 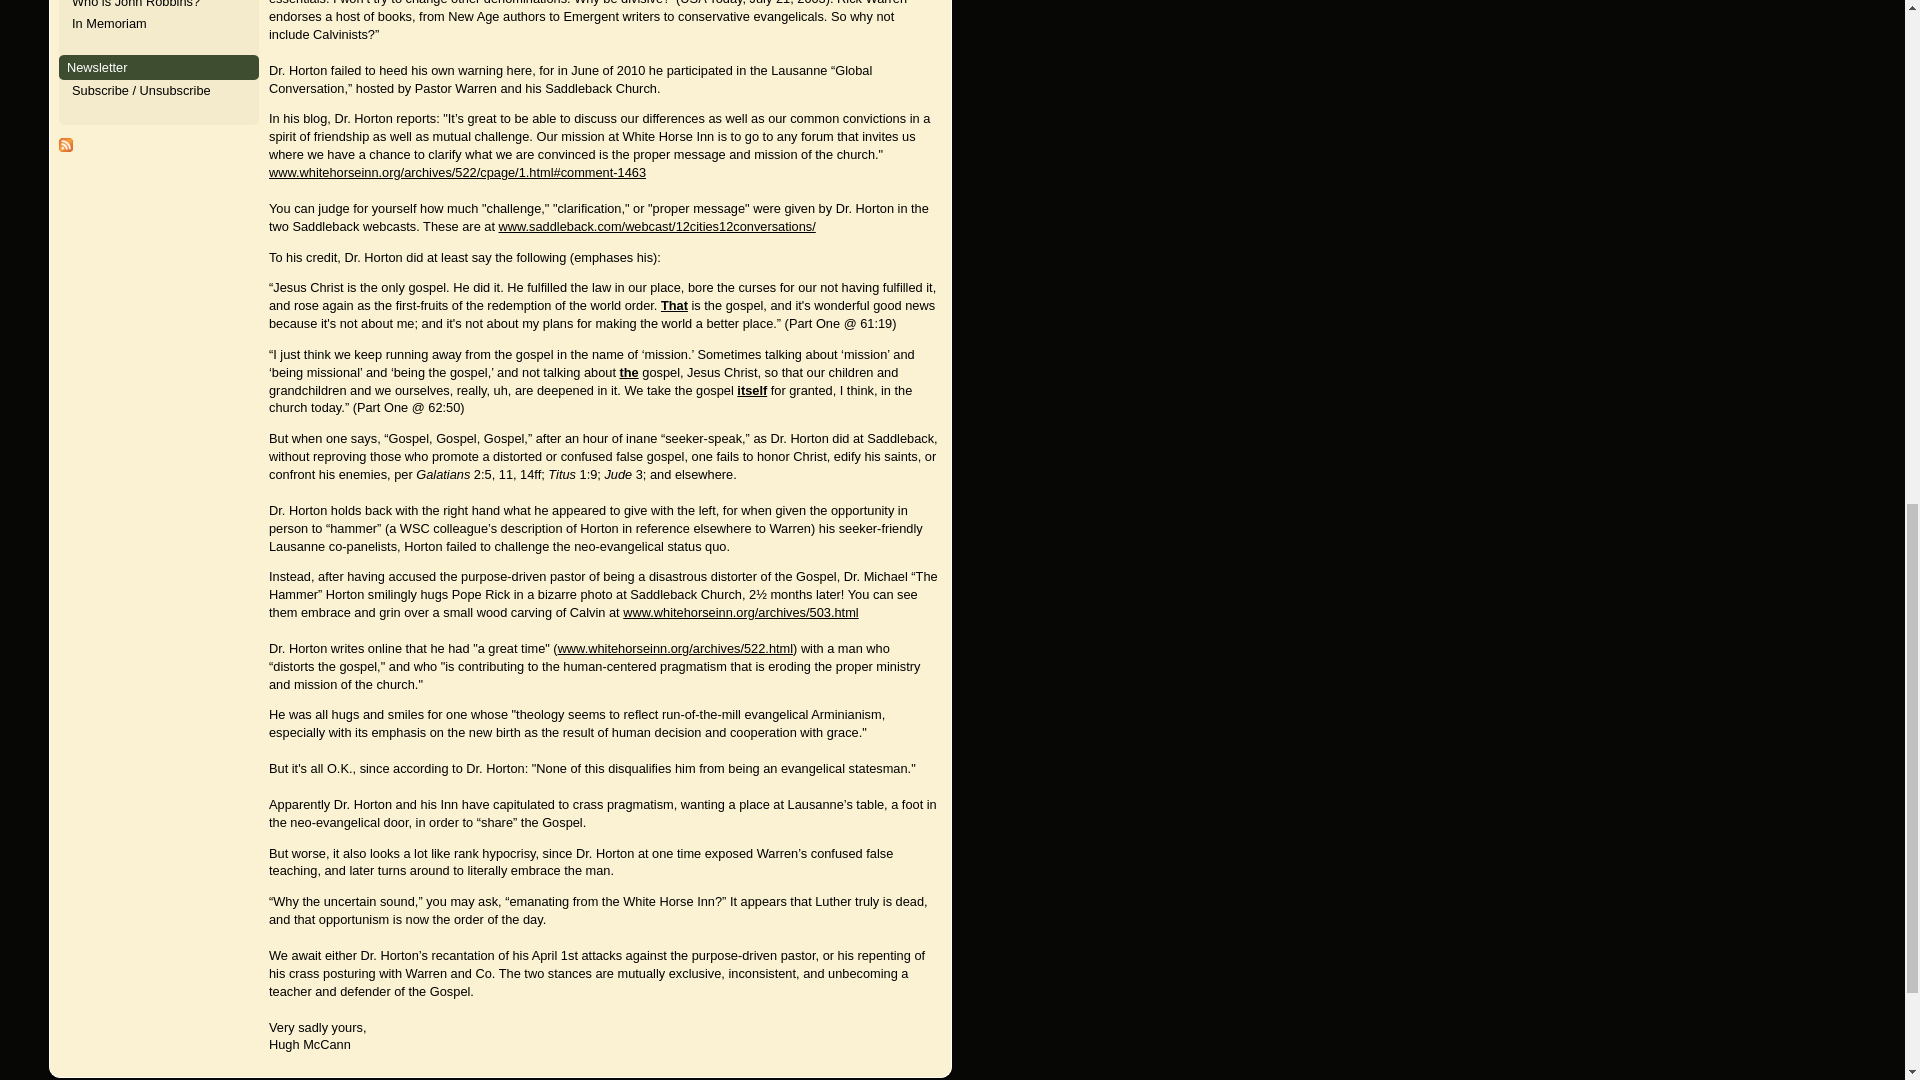 I want to click on In Memoriam, so click(x=110, y=24).